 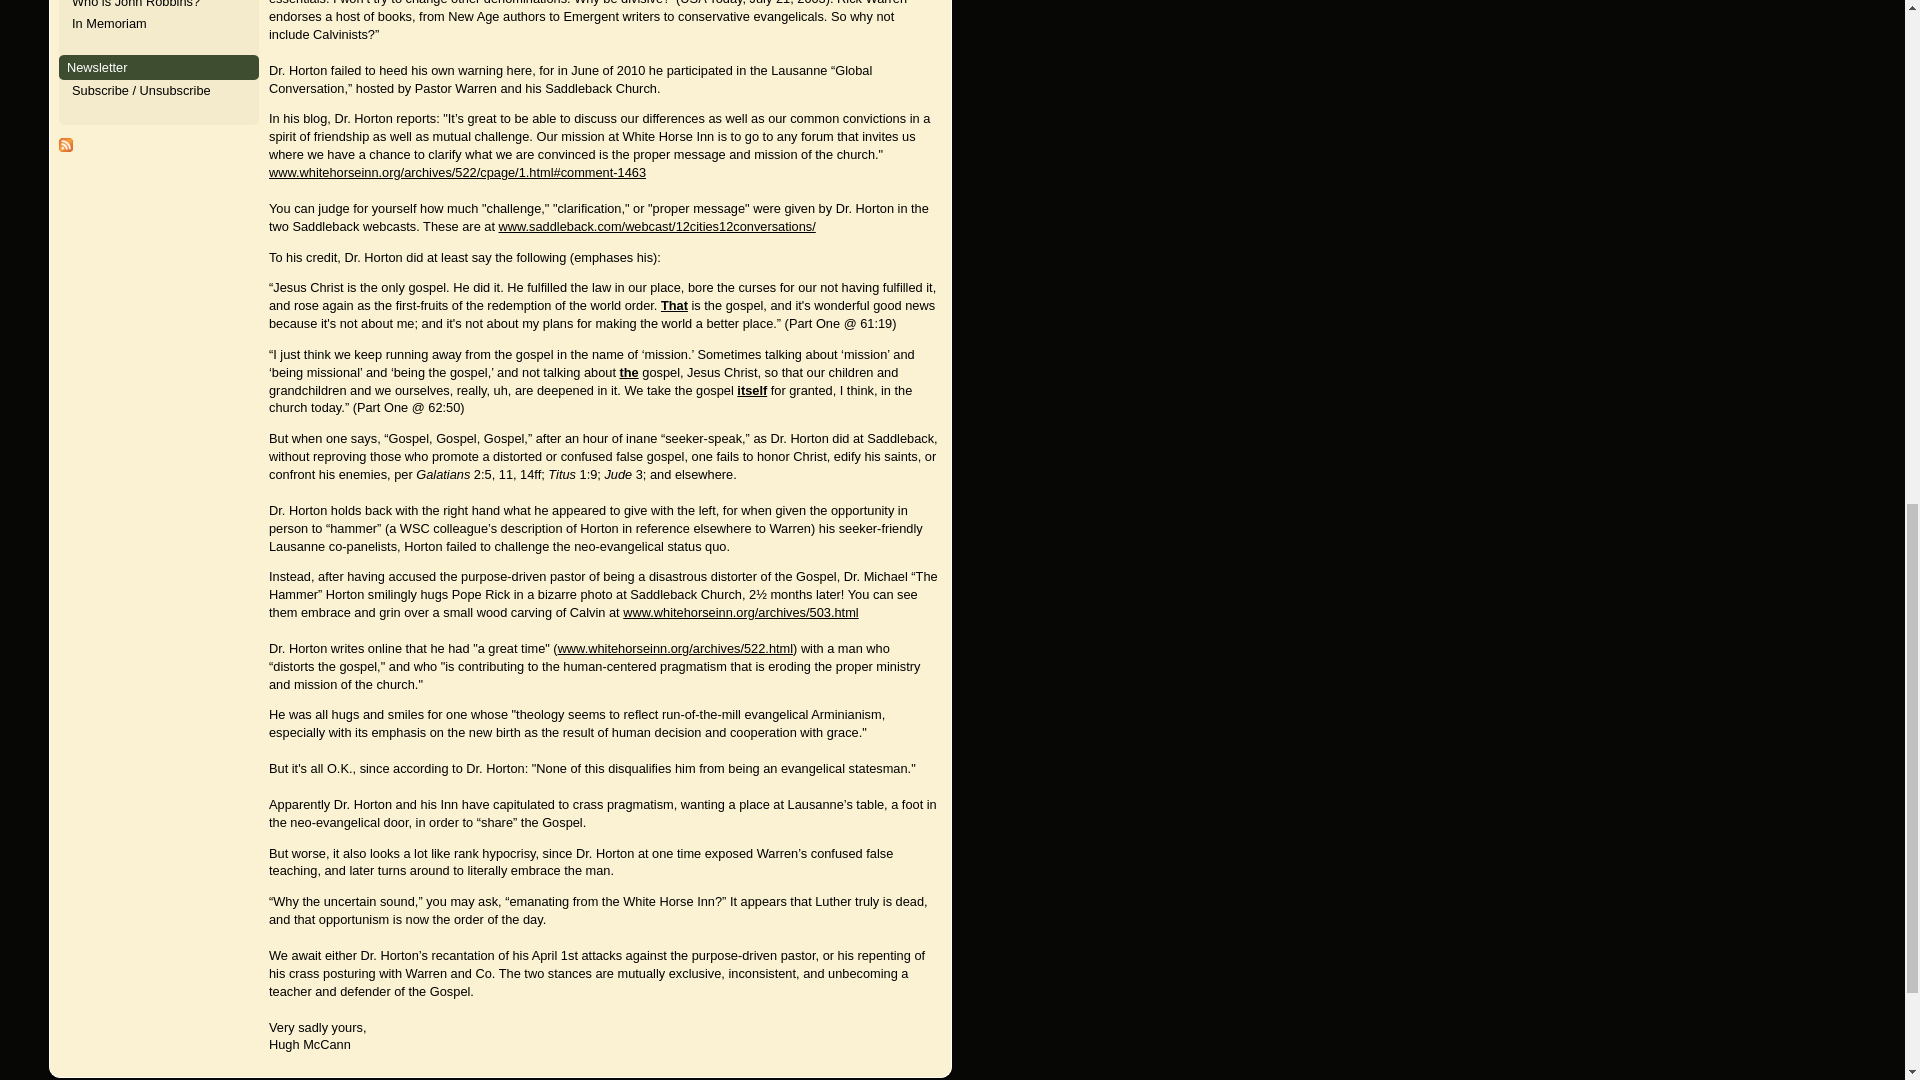 I want to click on In Memoriam, so click(x=110, y=24).